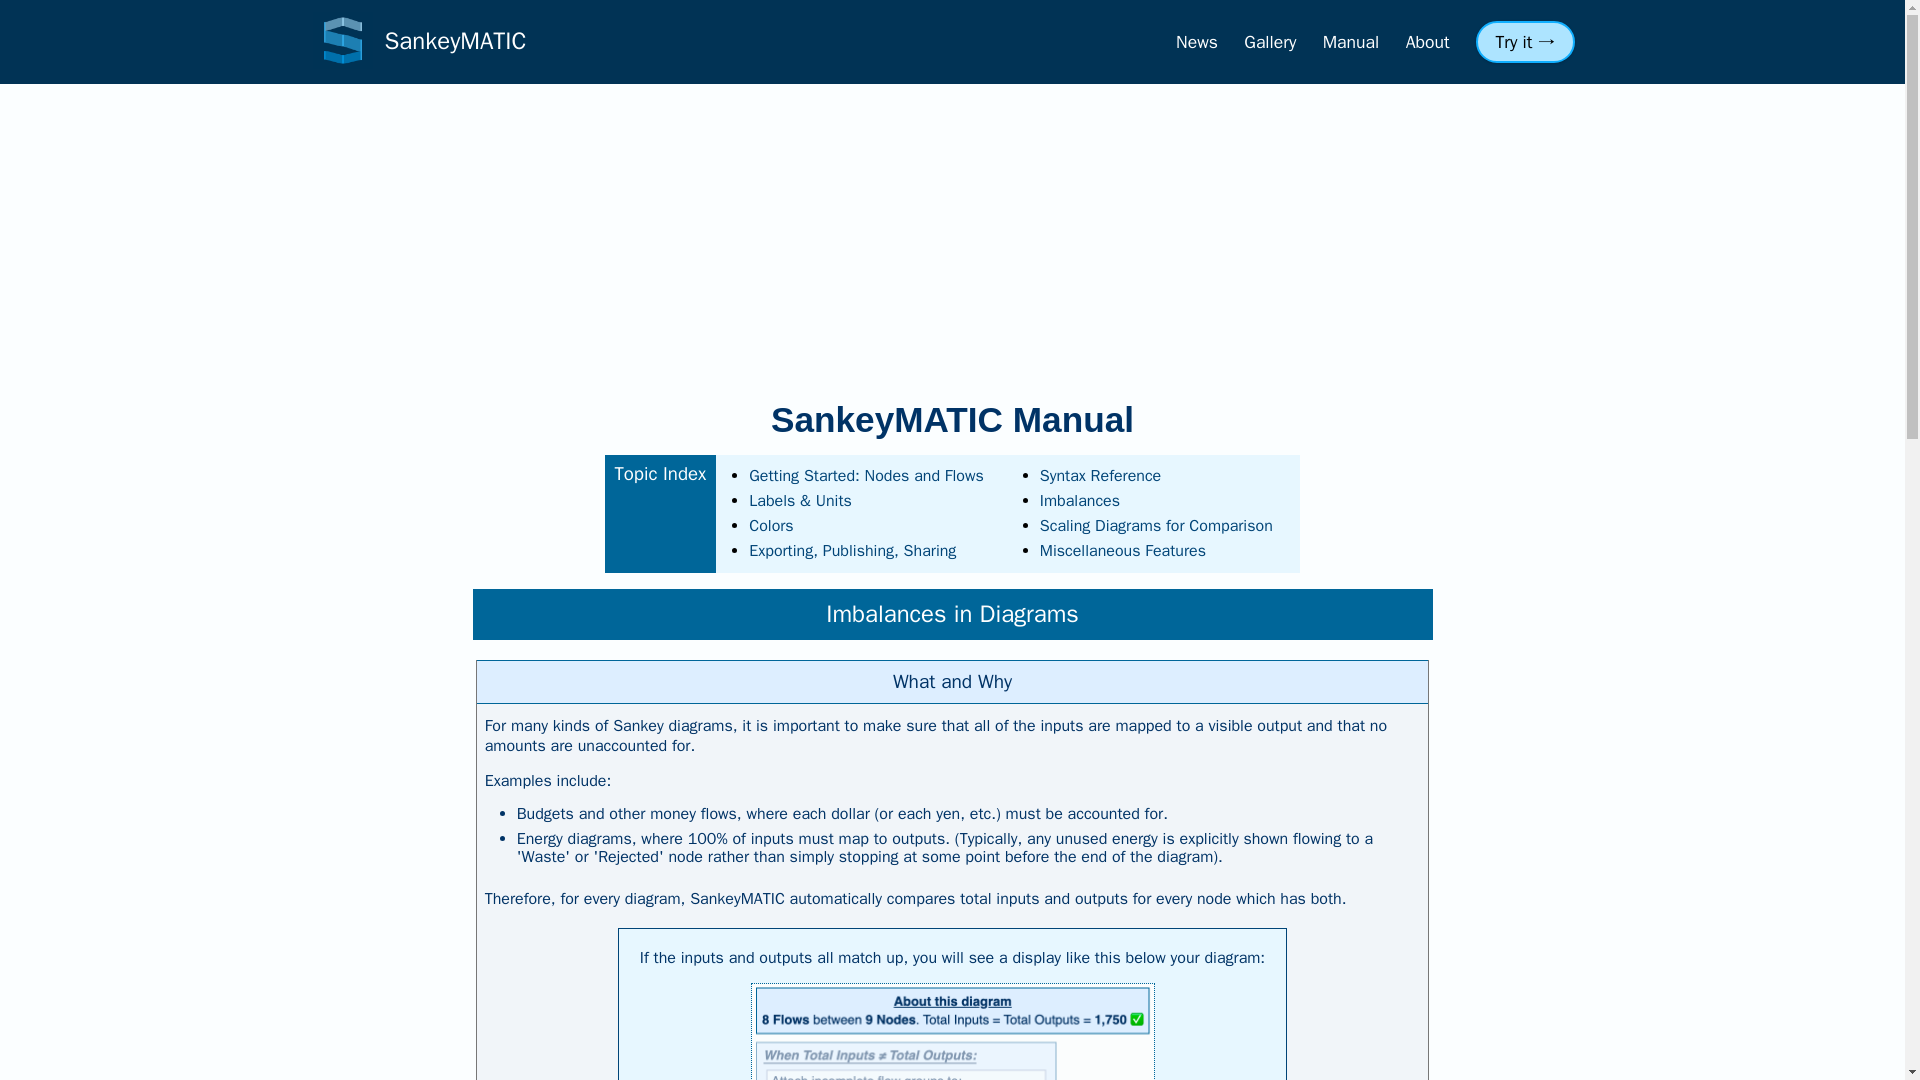 This screenshot has width=1920, height=1080. What do you see at coordinates (1100, 476) in the screenshot?
I see `Syntax Reference` at bounding box center [1100, 476].